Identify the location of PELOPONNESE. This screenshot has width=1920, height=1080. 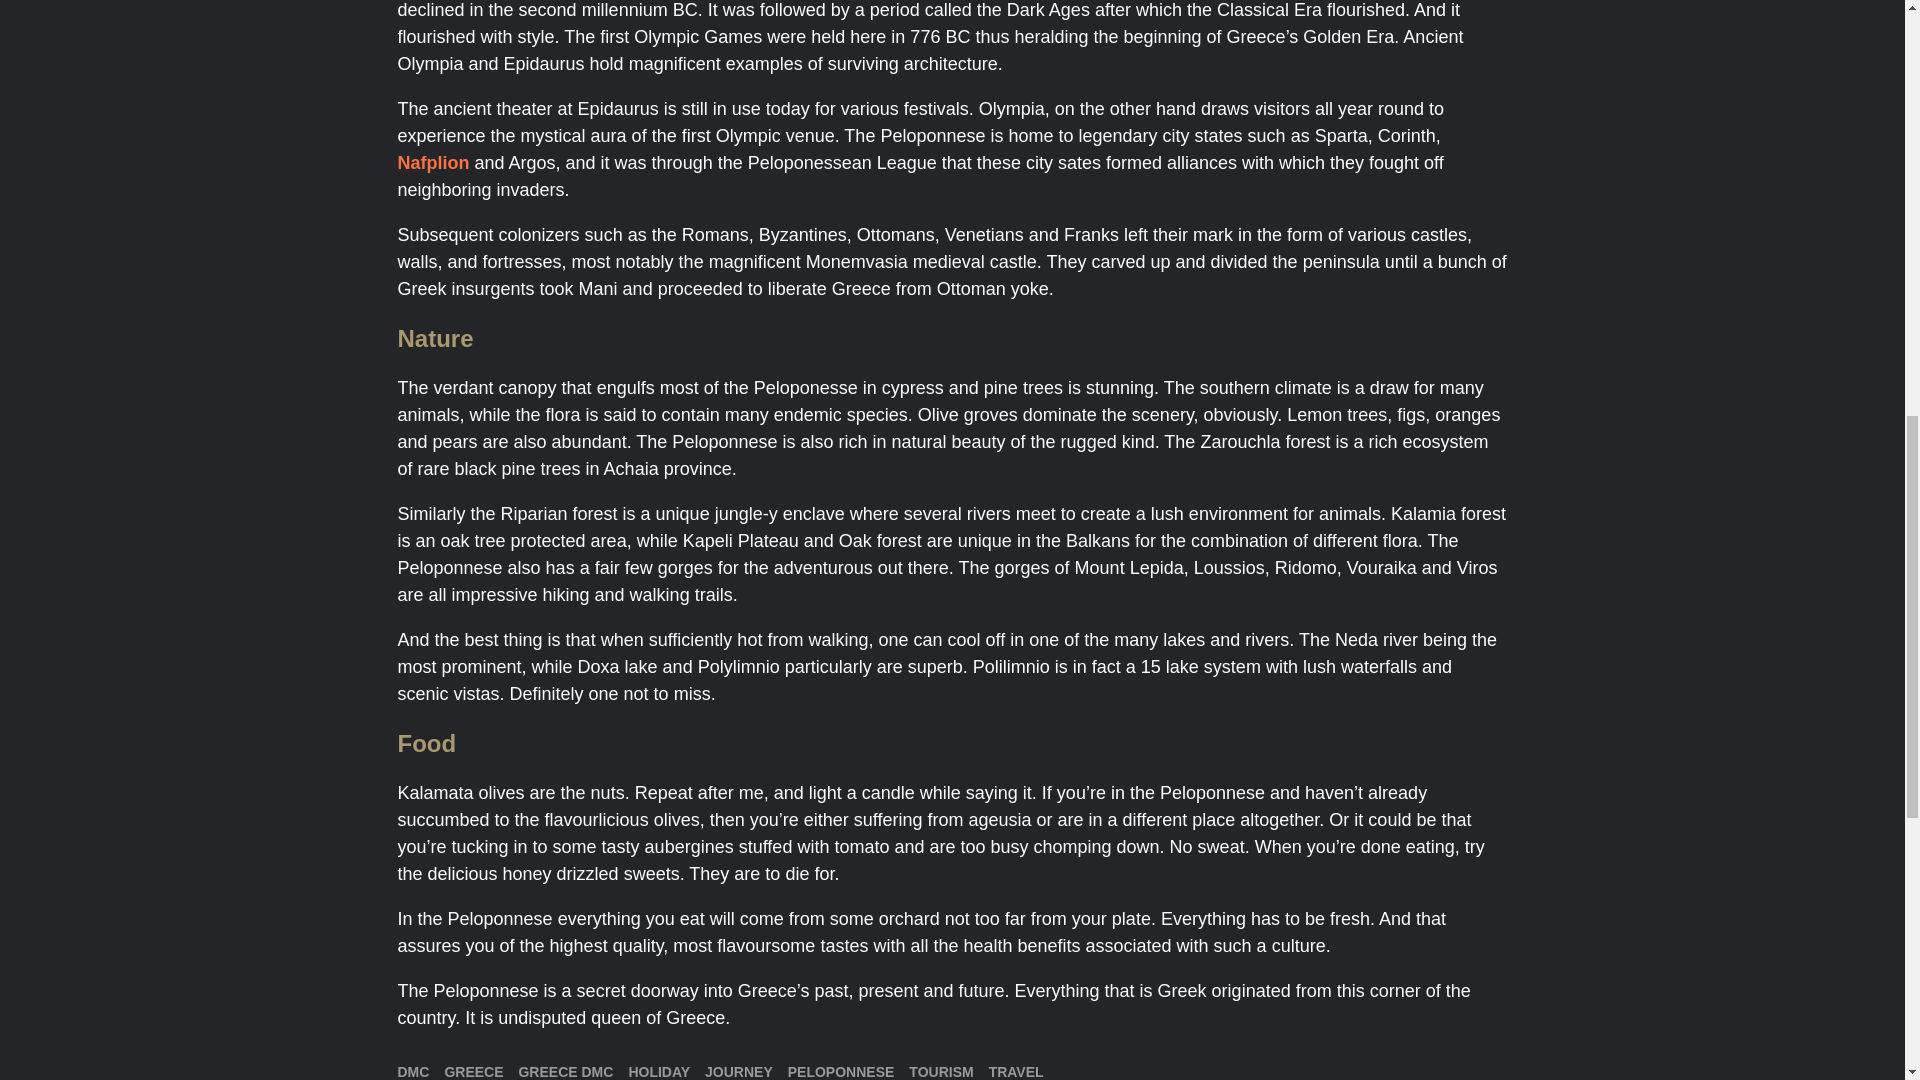
(840, 1072).